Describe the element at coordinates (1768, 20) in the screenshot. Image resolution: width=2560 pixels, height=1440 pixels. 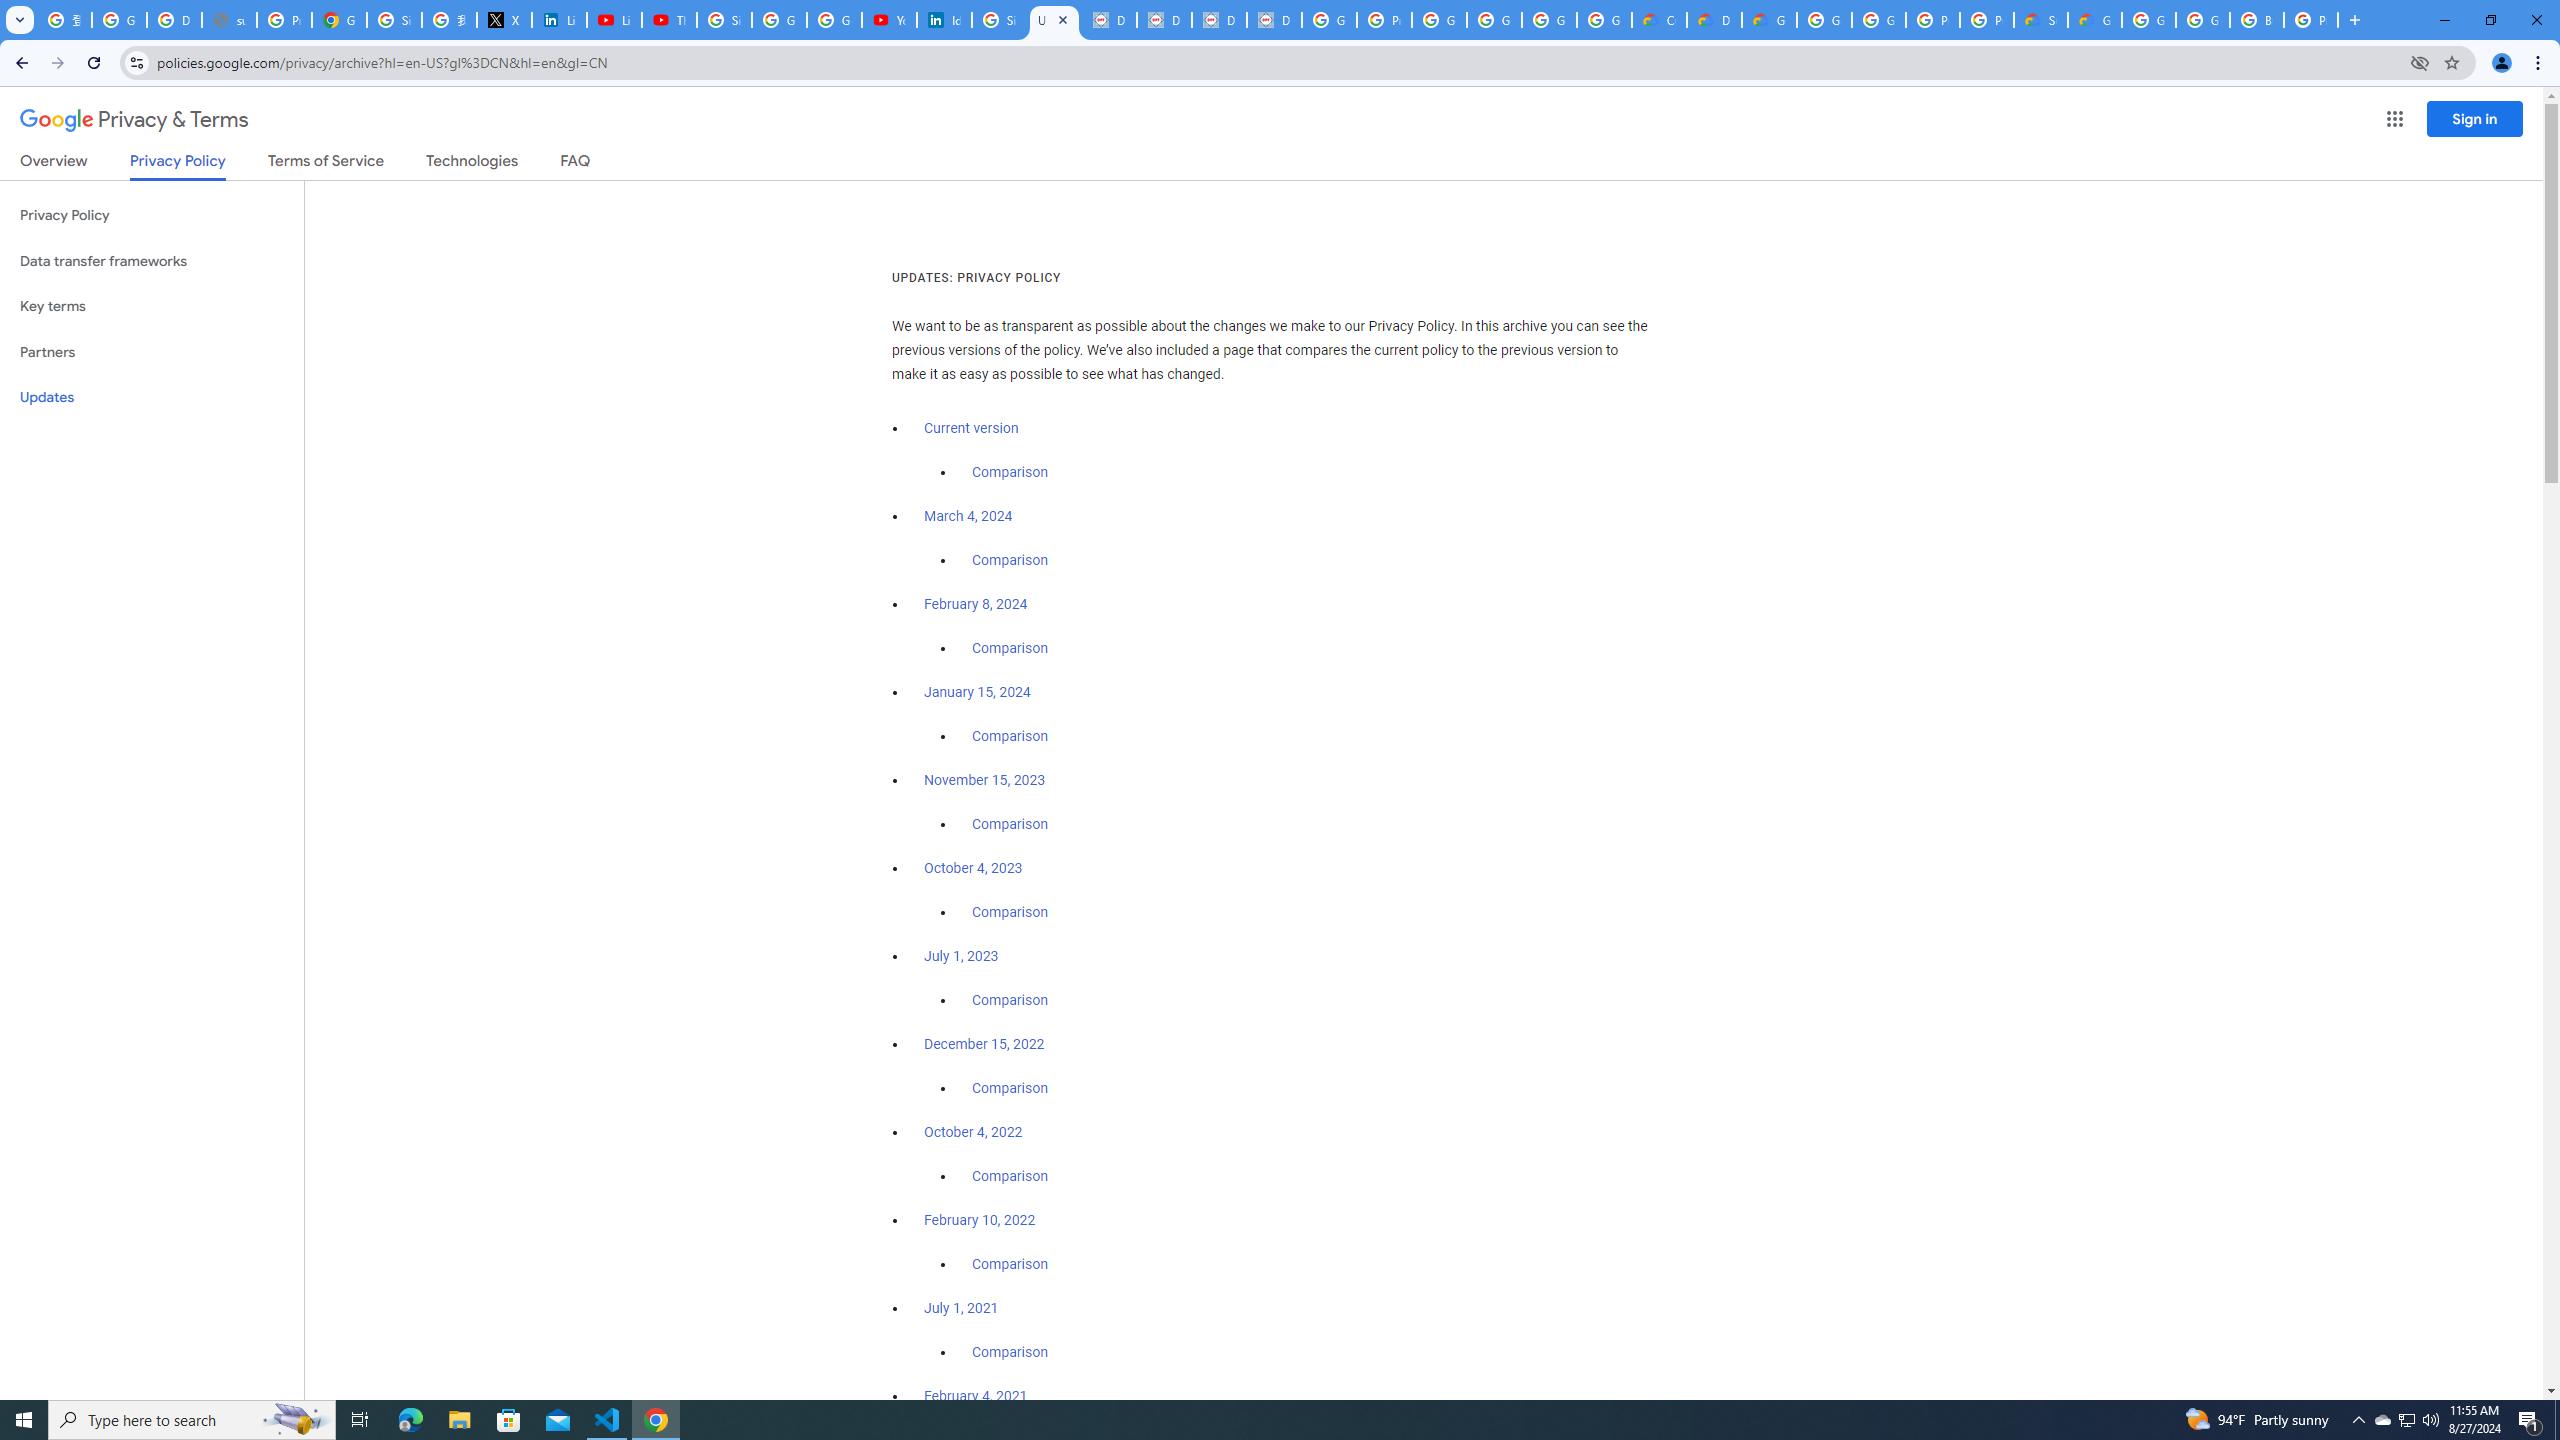
I see `Gemini for Business and Developers | Google Cloud` at that location.